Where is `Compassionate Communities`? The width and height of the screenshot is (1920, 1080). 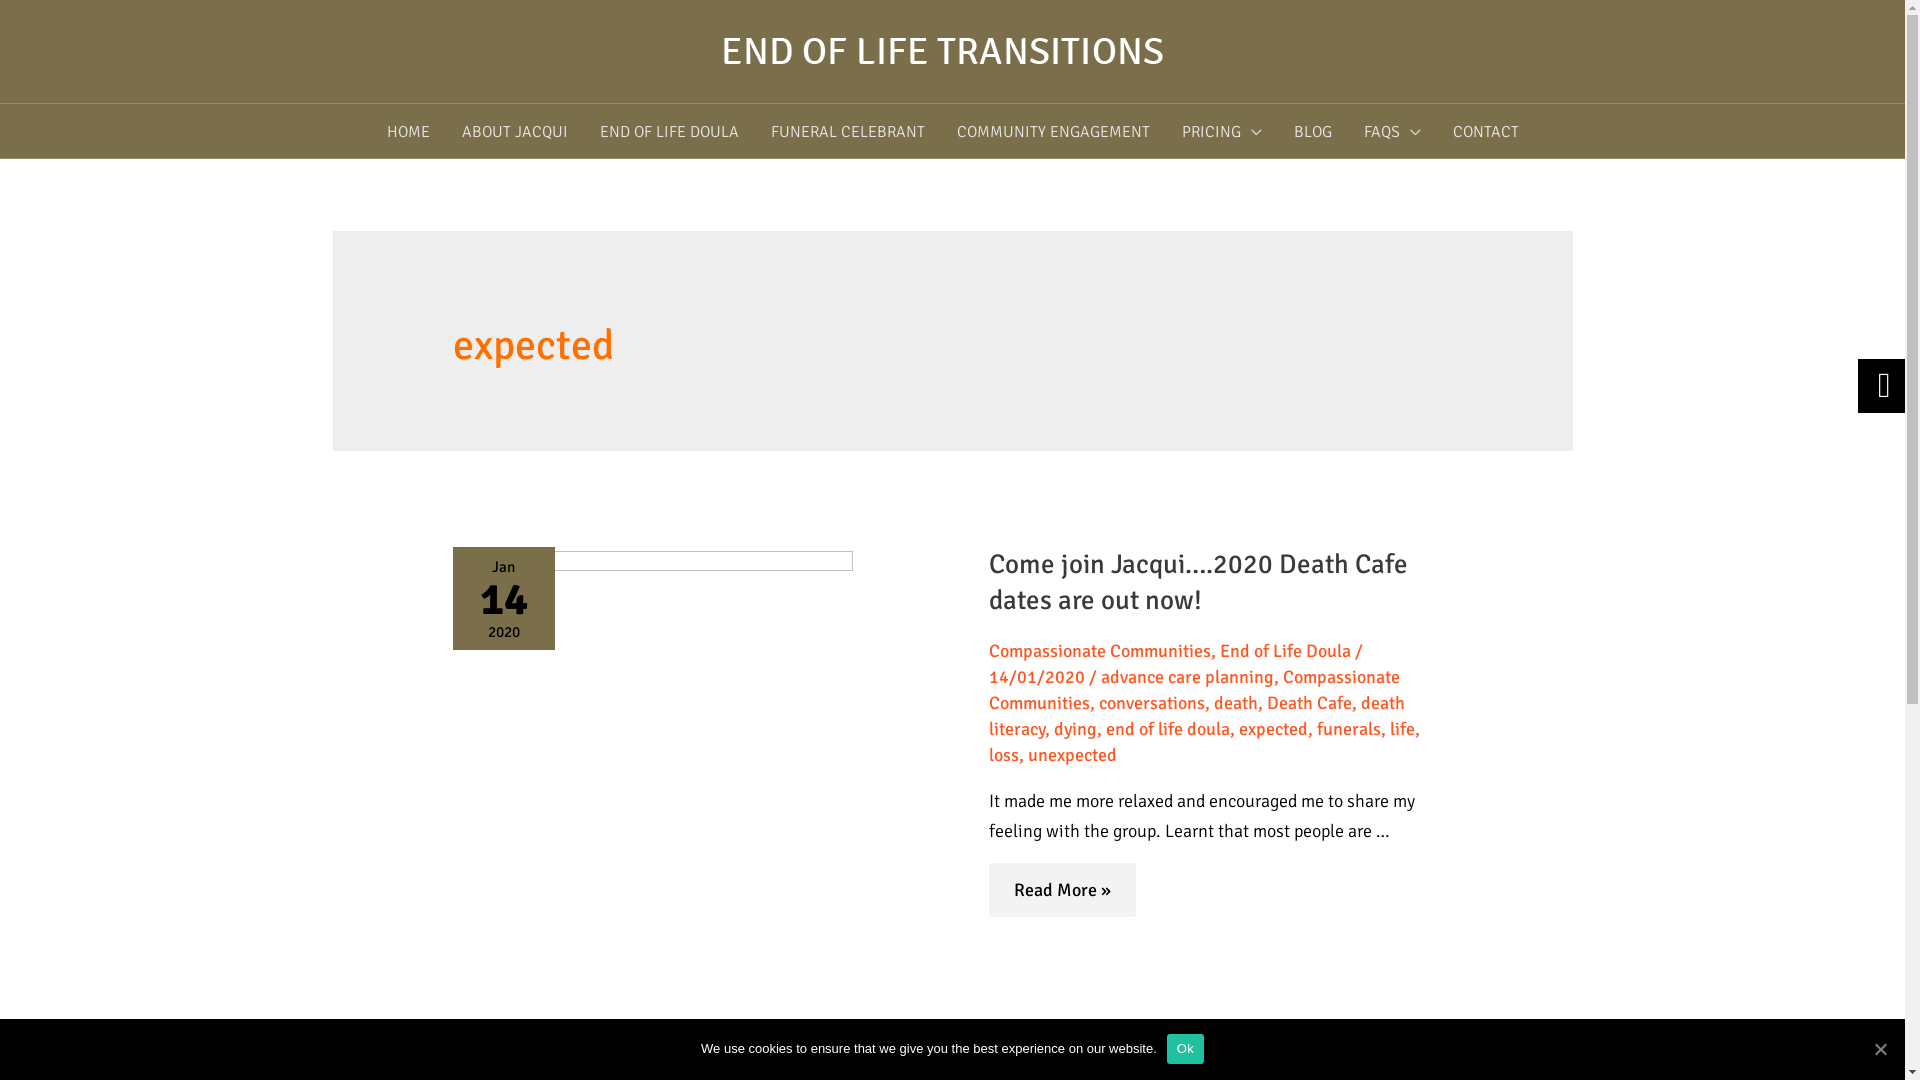
Compassionate Communities is located at coordinates (1193, 690).